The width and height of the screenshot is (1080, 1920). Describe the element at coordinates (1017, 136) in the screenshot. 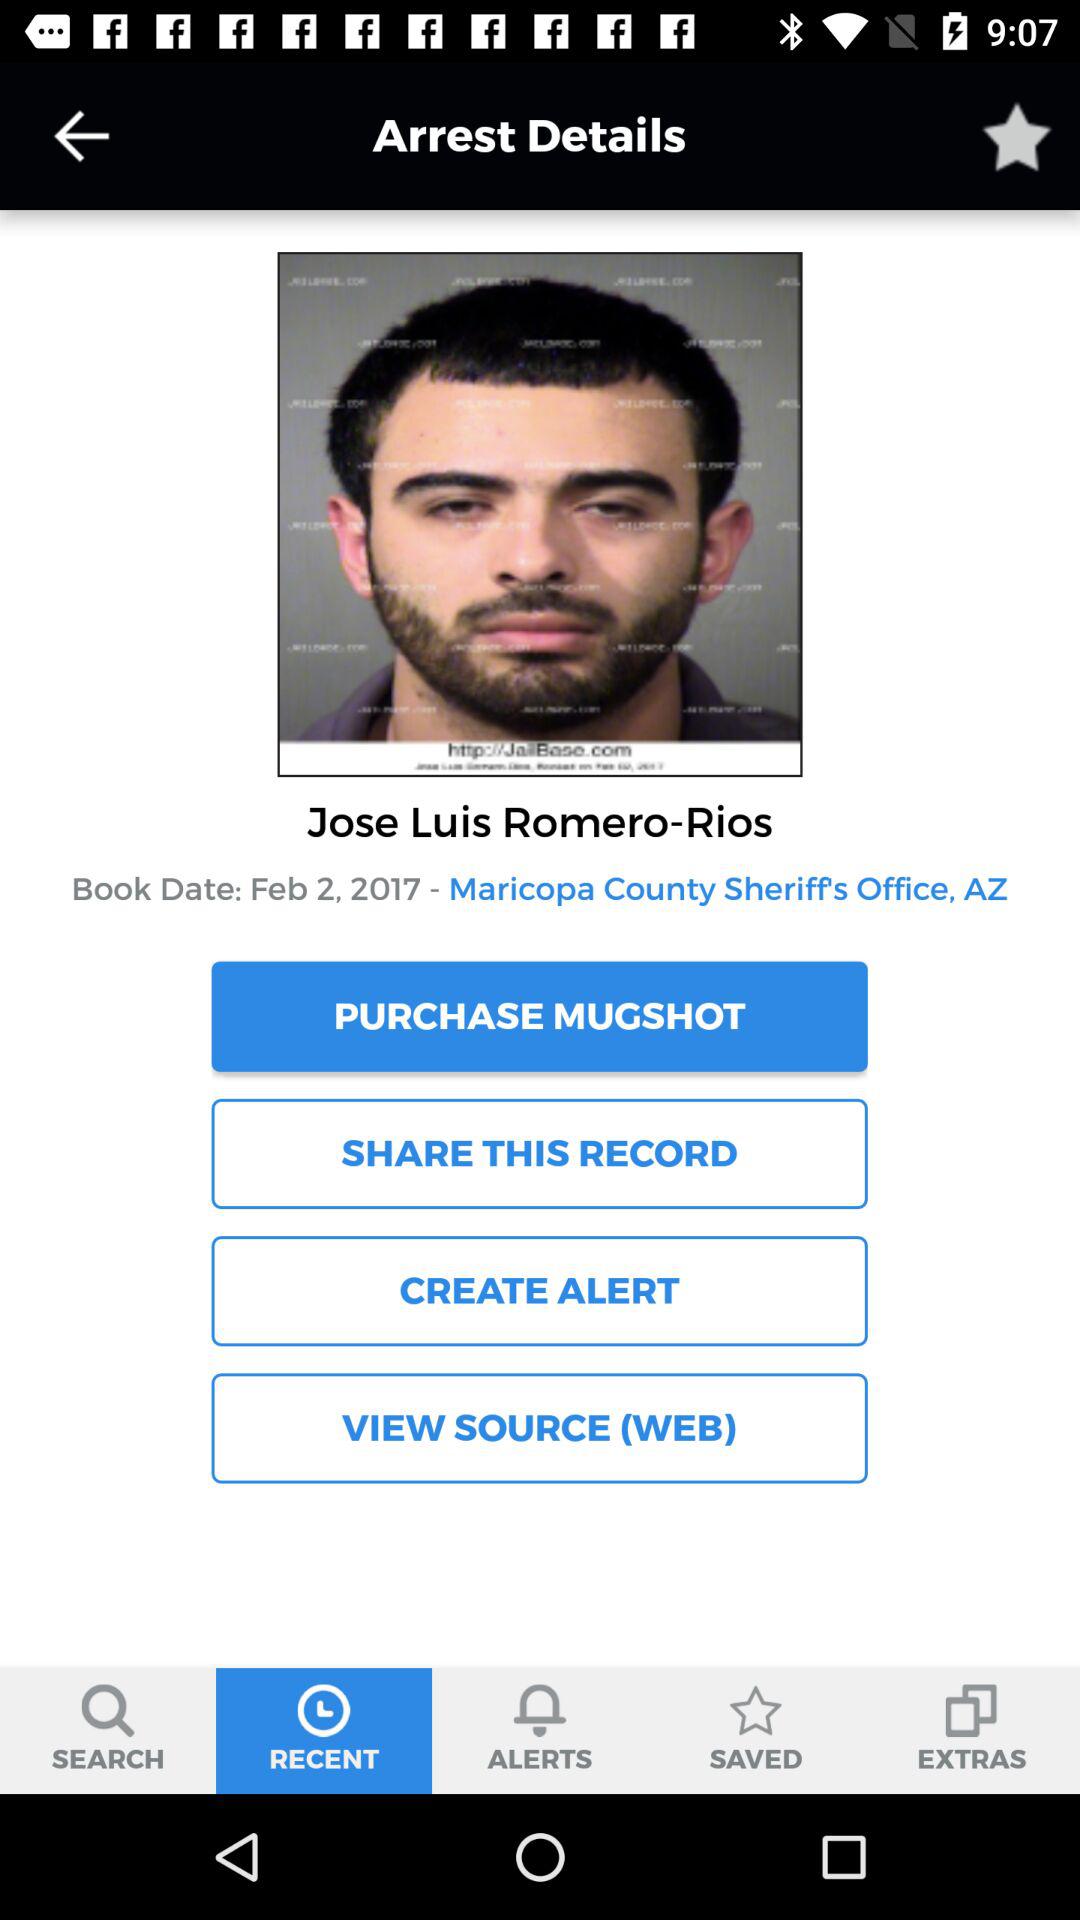

I see `add to saved` at that location.